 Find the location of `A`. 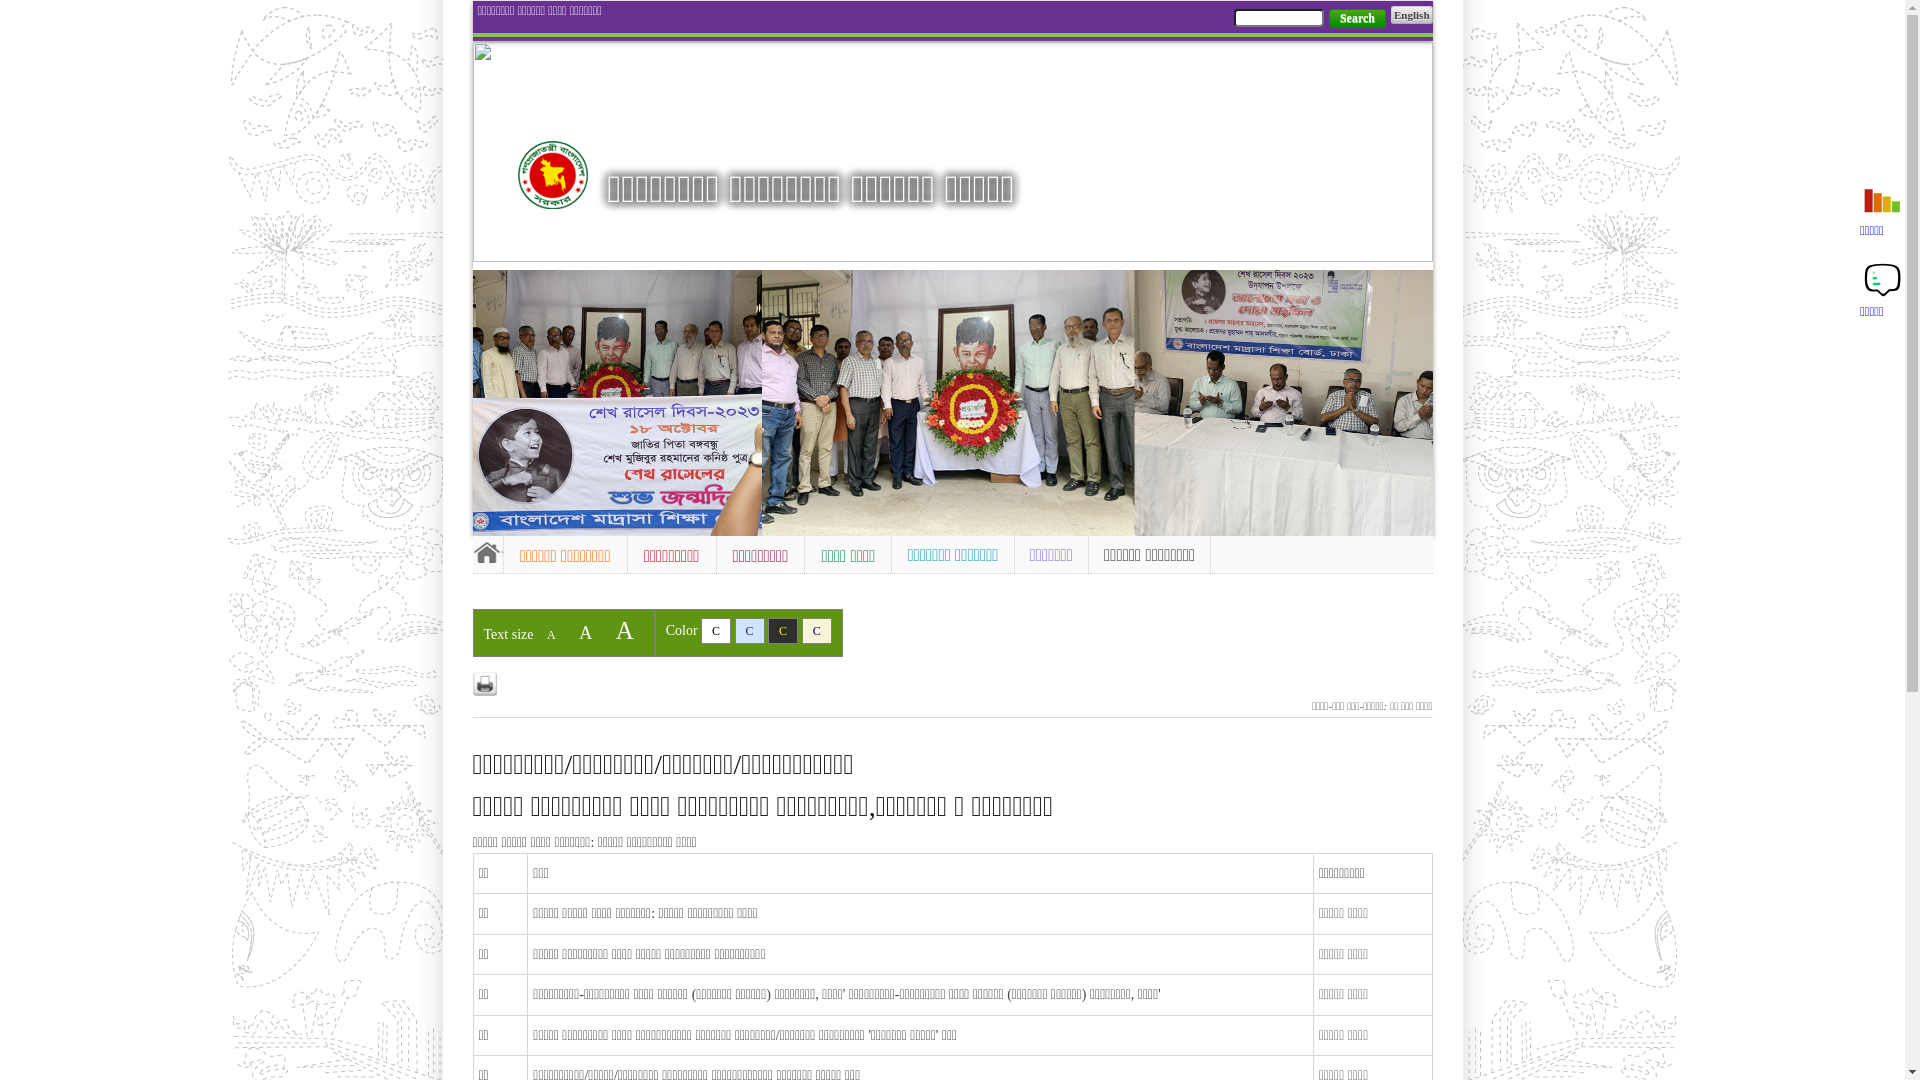

A is located at coordinates (586, 633).